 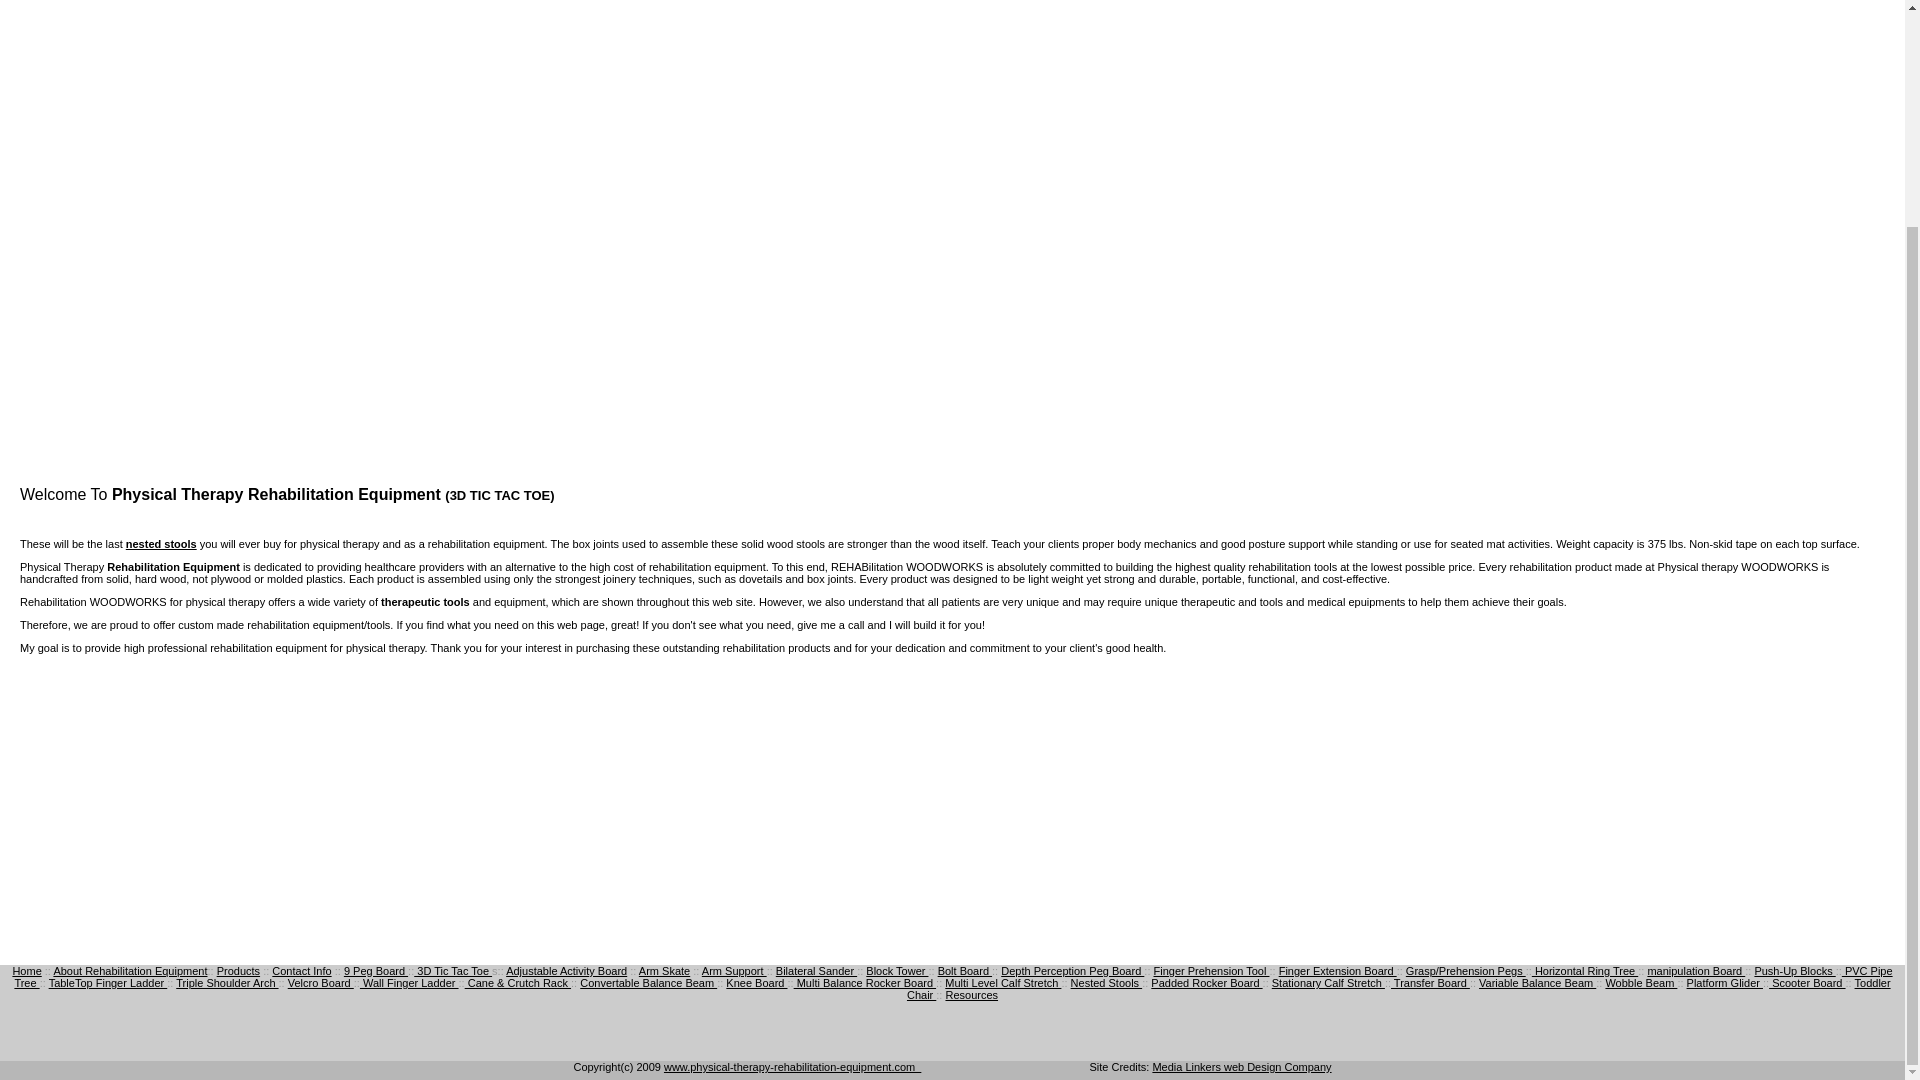 What do you see at coordinates (1106, 983) in the screenshot?
I see `Nested Stools` at bounding box center [1106, 983].